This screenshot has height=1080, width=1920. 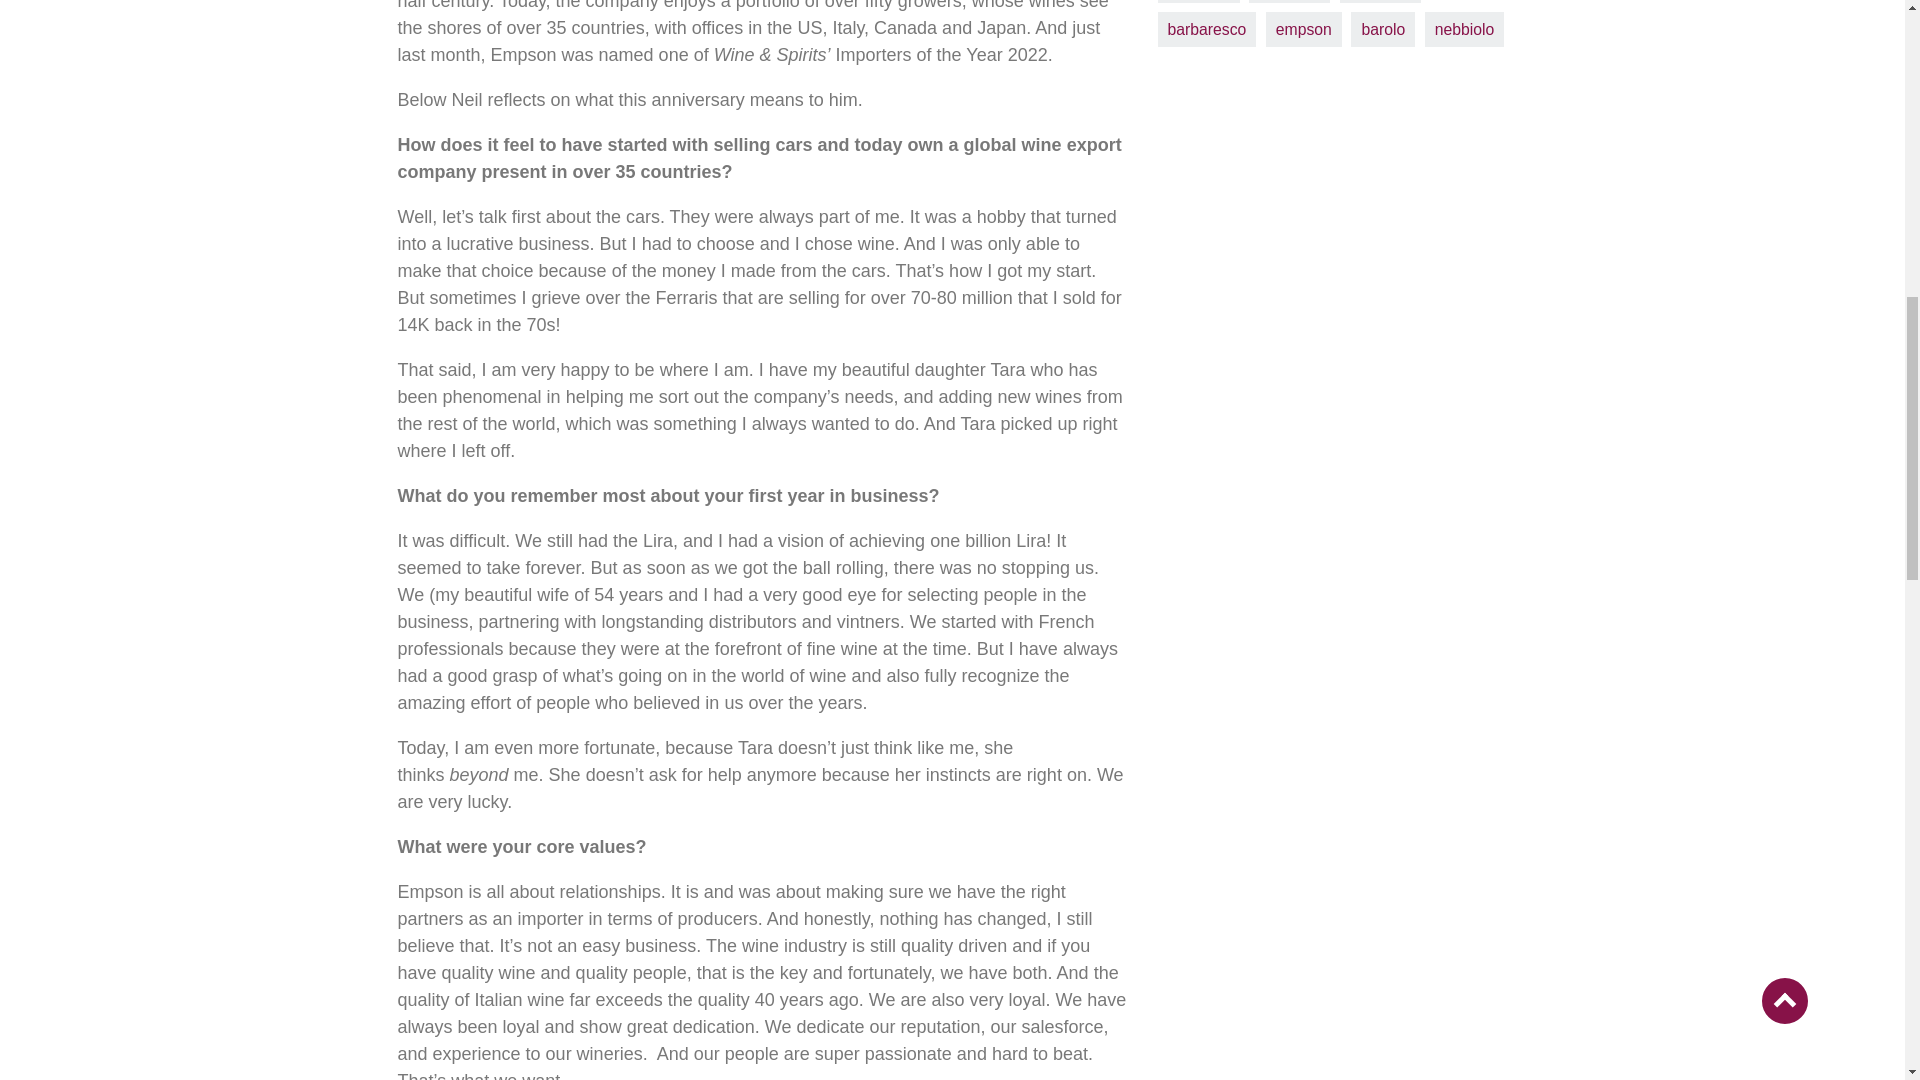 What do you see at coordinates (1383, 29) in the screenshot?
I see `barolo` at bounding box center [1383, 29].